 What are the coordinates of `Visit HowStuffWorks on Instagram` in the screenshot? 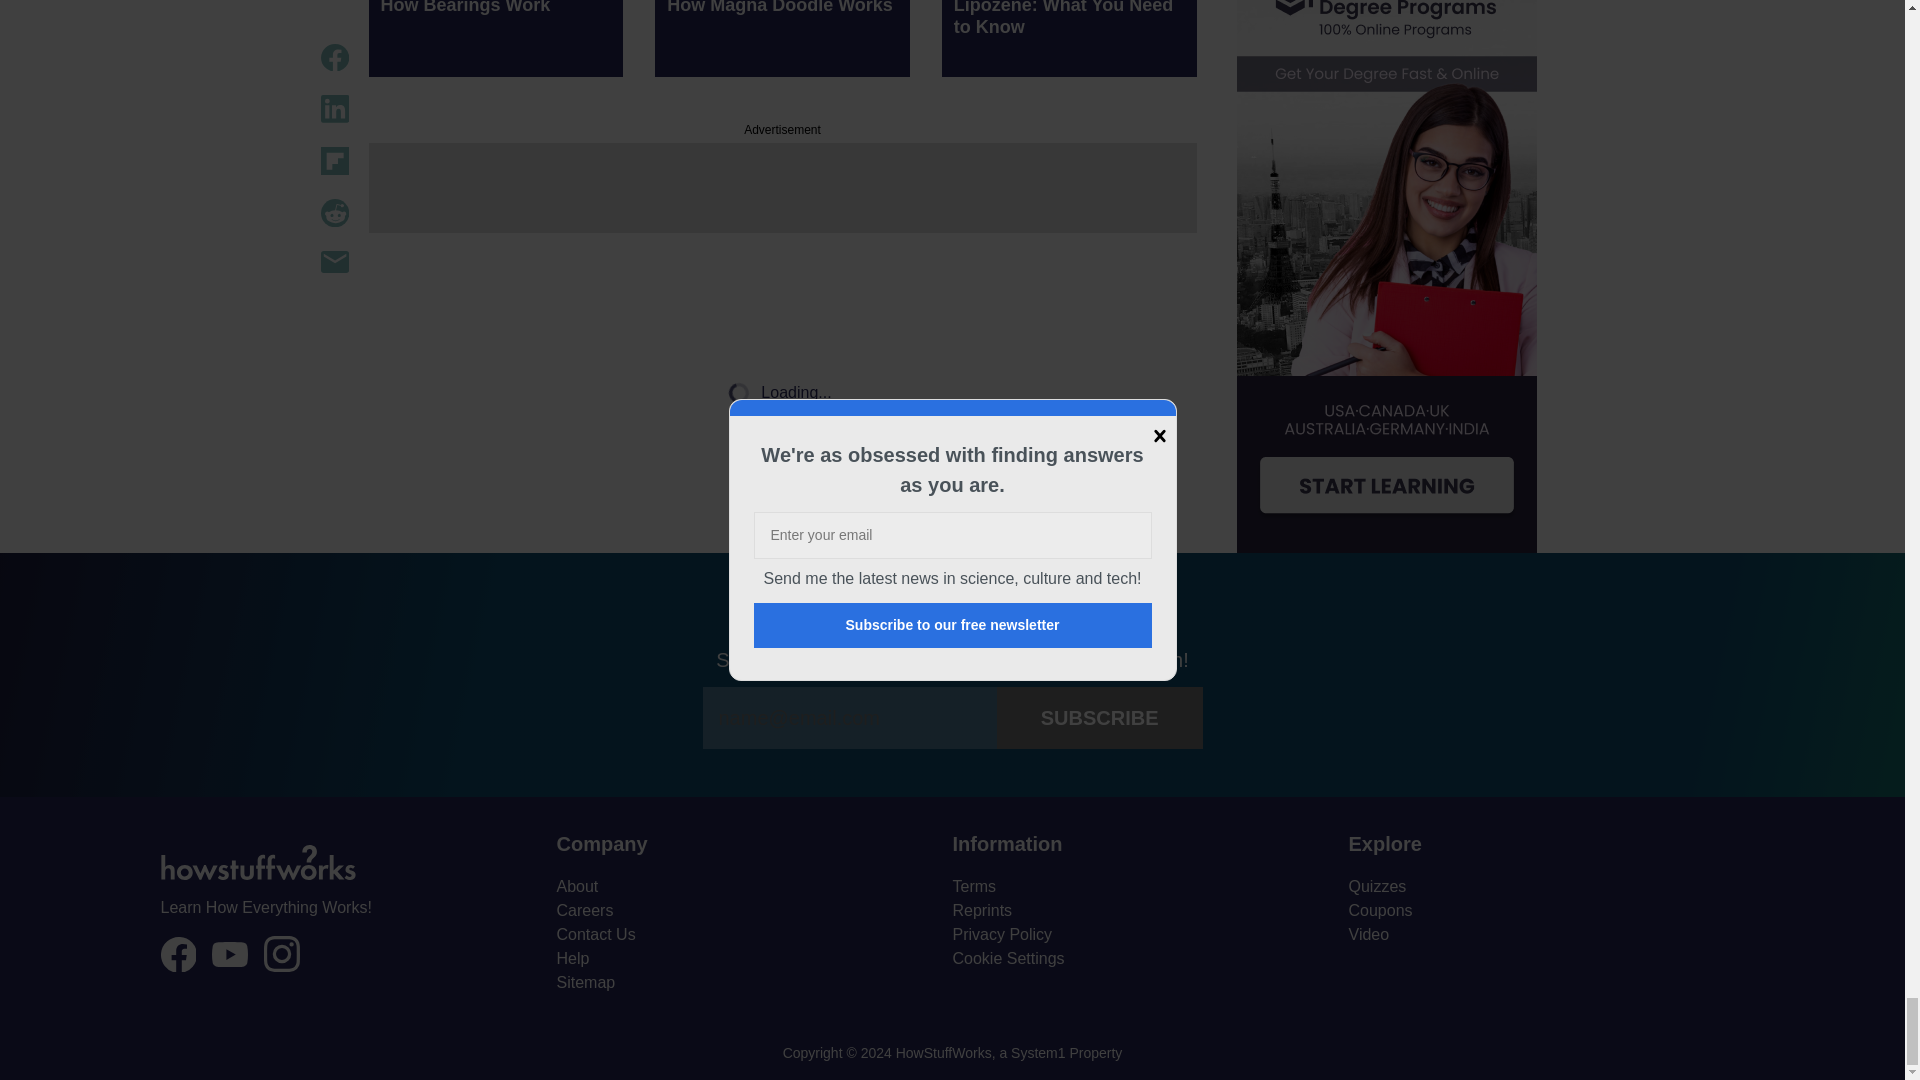 It's located at (282, 954).